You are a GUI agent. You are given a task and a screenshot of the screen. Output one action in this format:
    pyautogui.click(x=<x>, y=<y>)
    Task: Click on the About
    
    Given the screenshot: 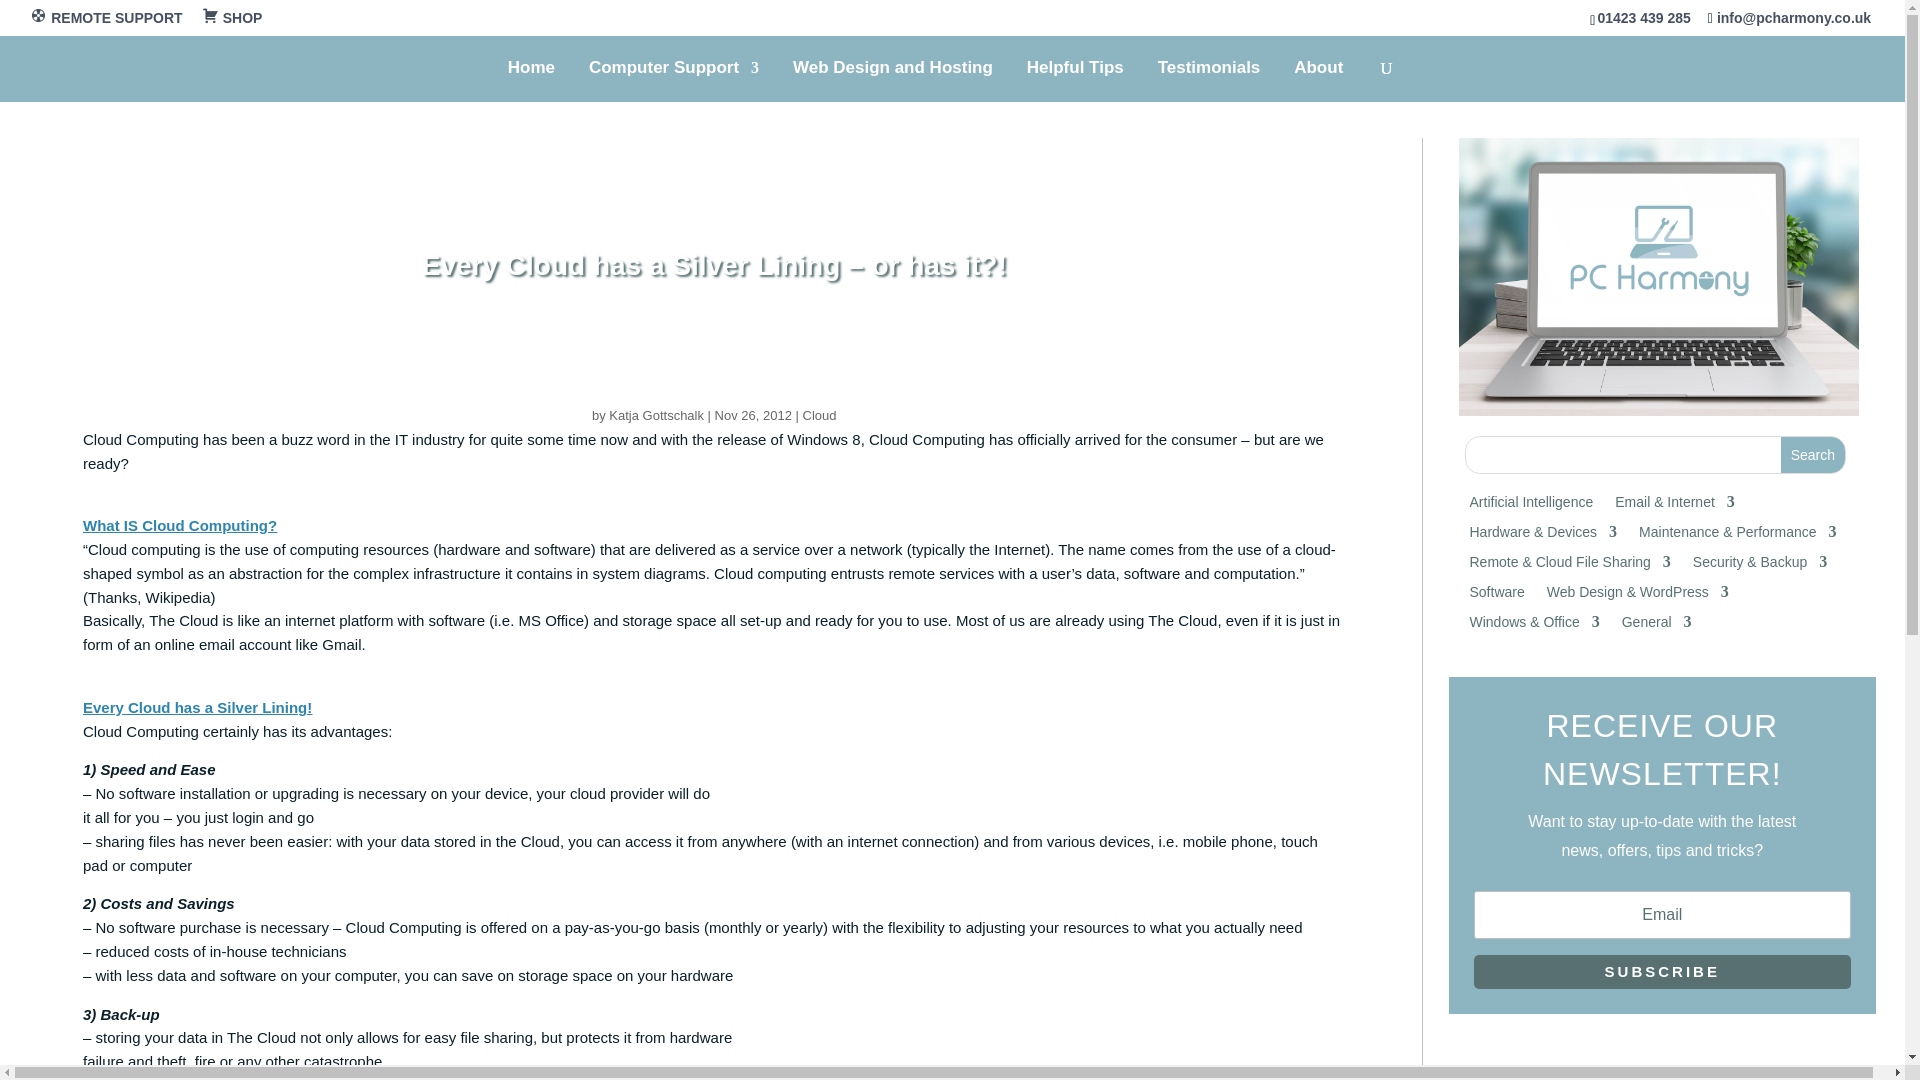 What is the action you would take?
    pyautogui.click(x=1318, y=80)
    